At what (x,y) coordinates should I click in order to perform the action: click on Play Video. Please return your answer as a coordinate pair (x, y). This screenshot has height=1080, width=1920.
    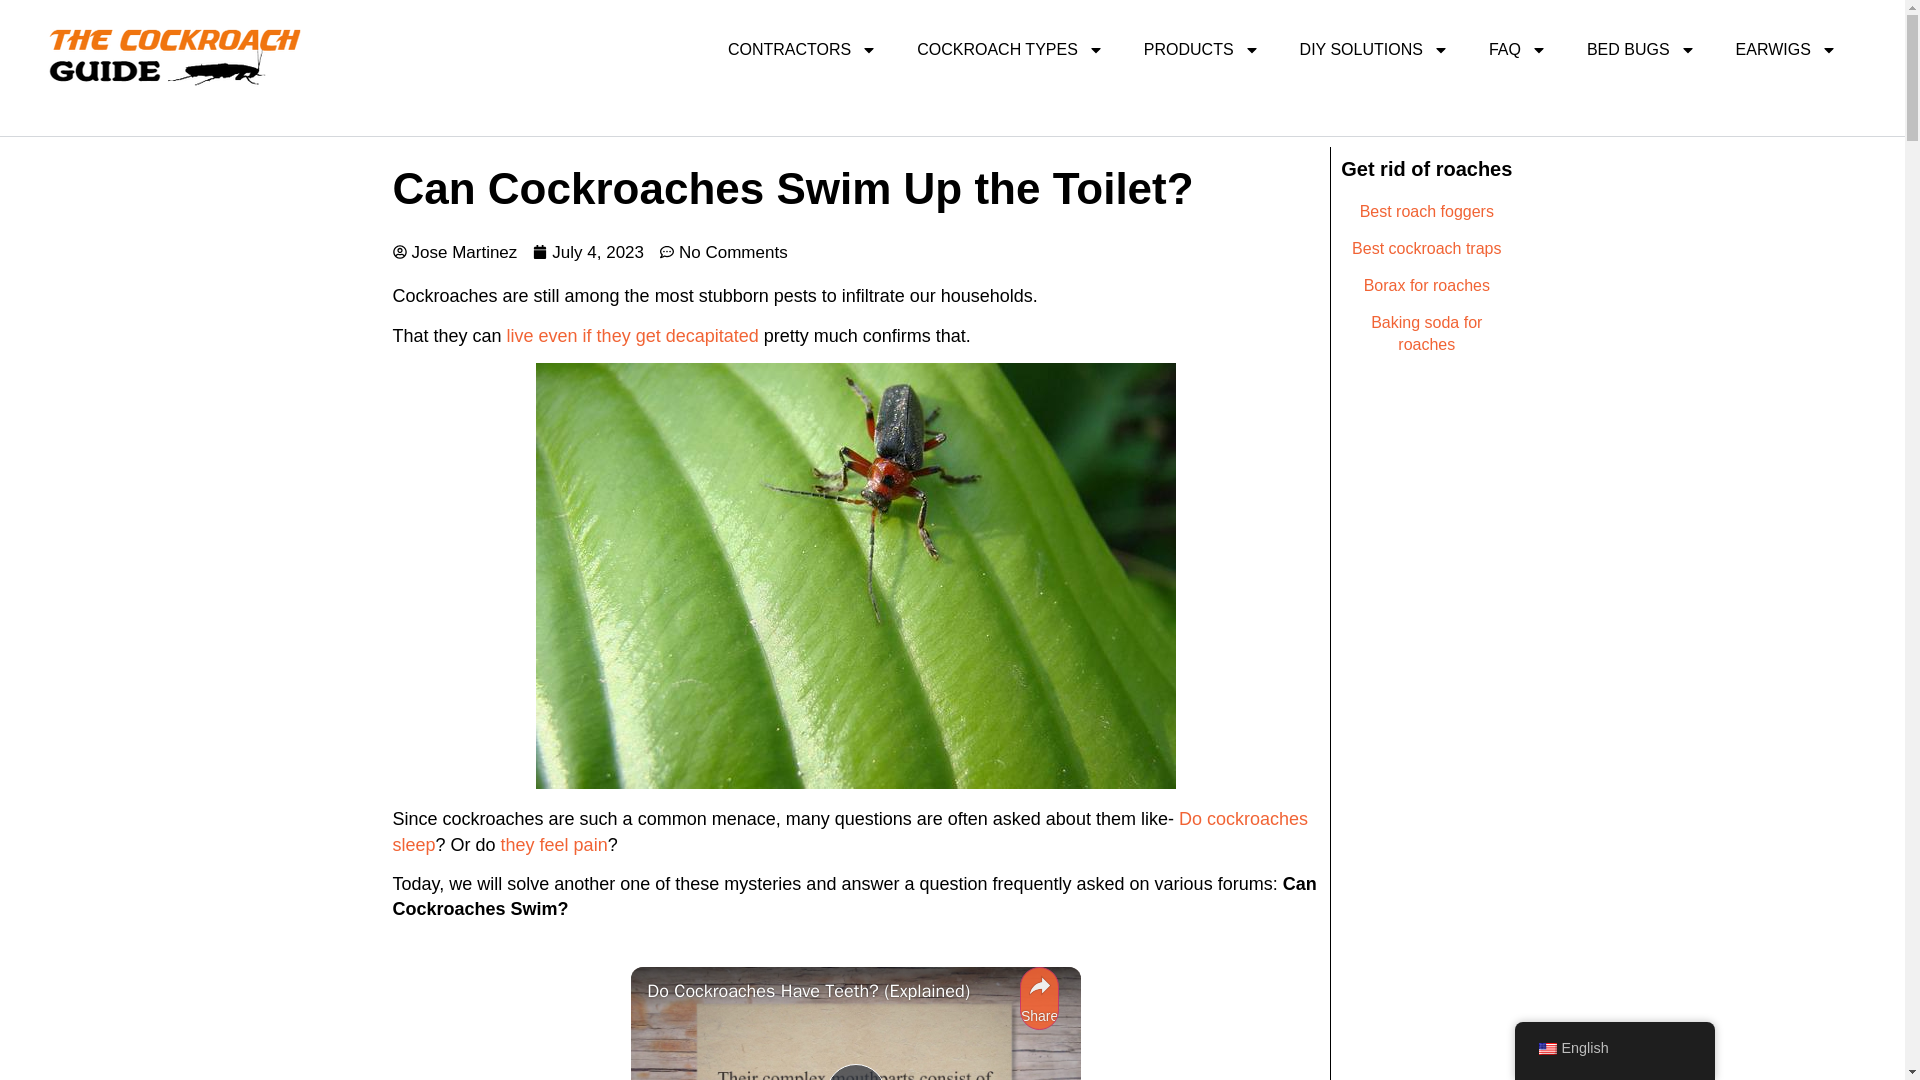
    Looking at the image, I should click on (855, 1072).